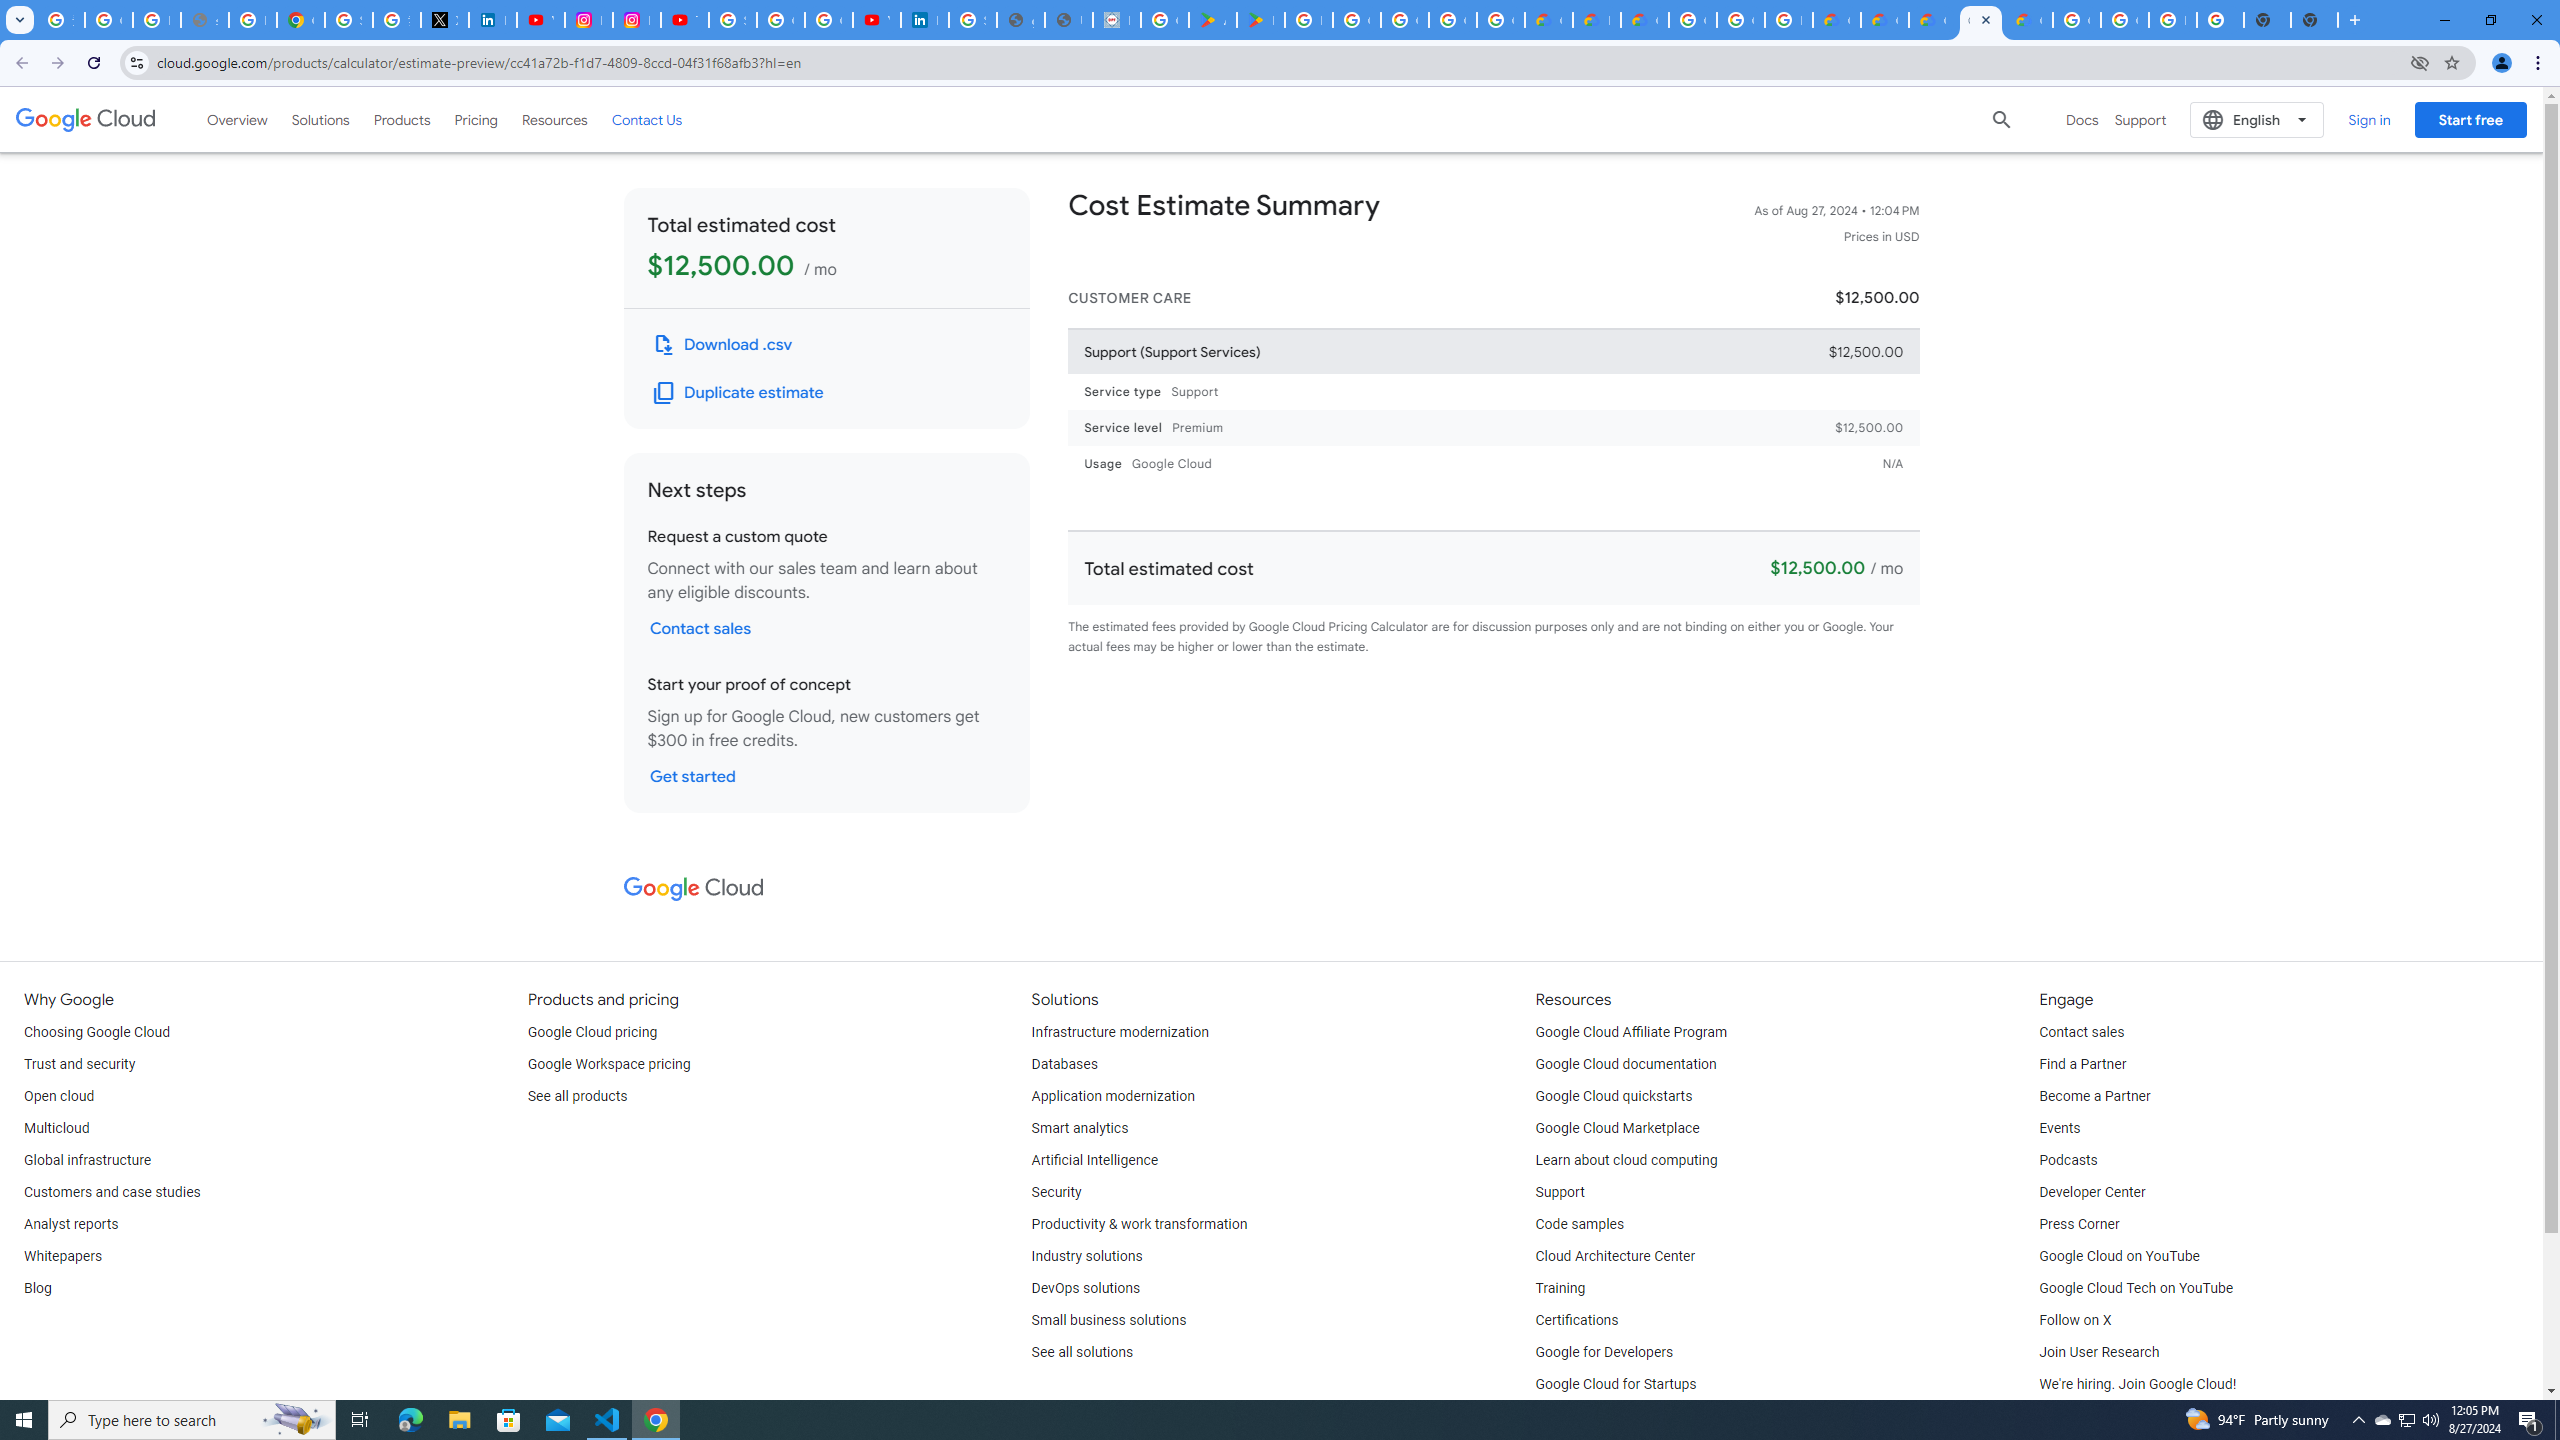  What do you see at coordinates (2076, 20) in the screenshot?
I see `Google Cloud Platform` at bounding box center [2076, 20].